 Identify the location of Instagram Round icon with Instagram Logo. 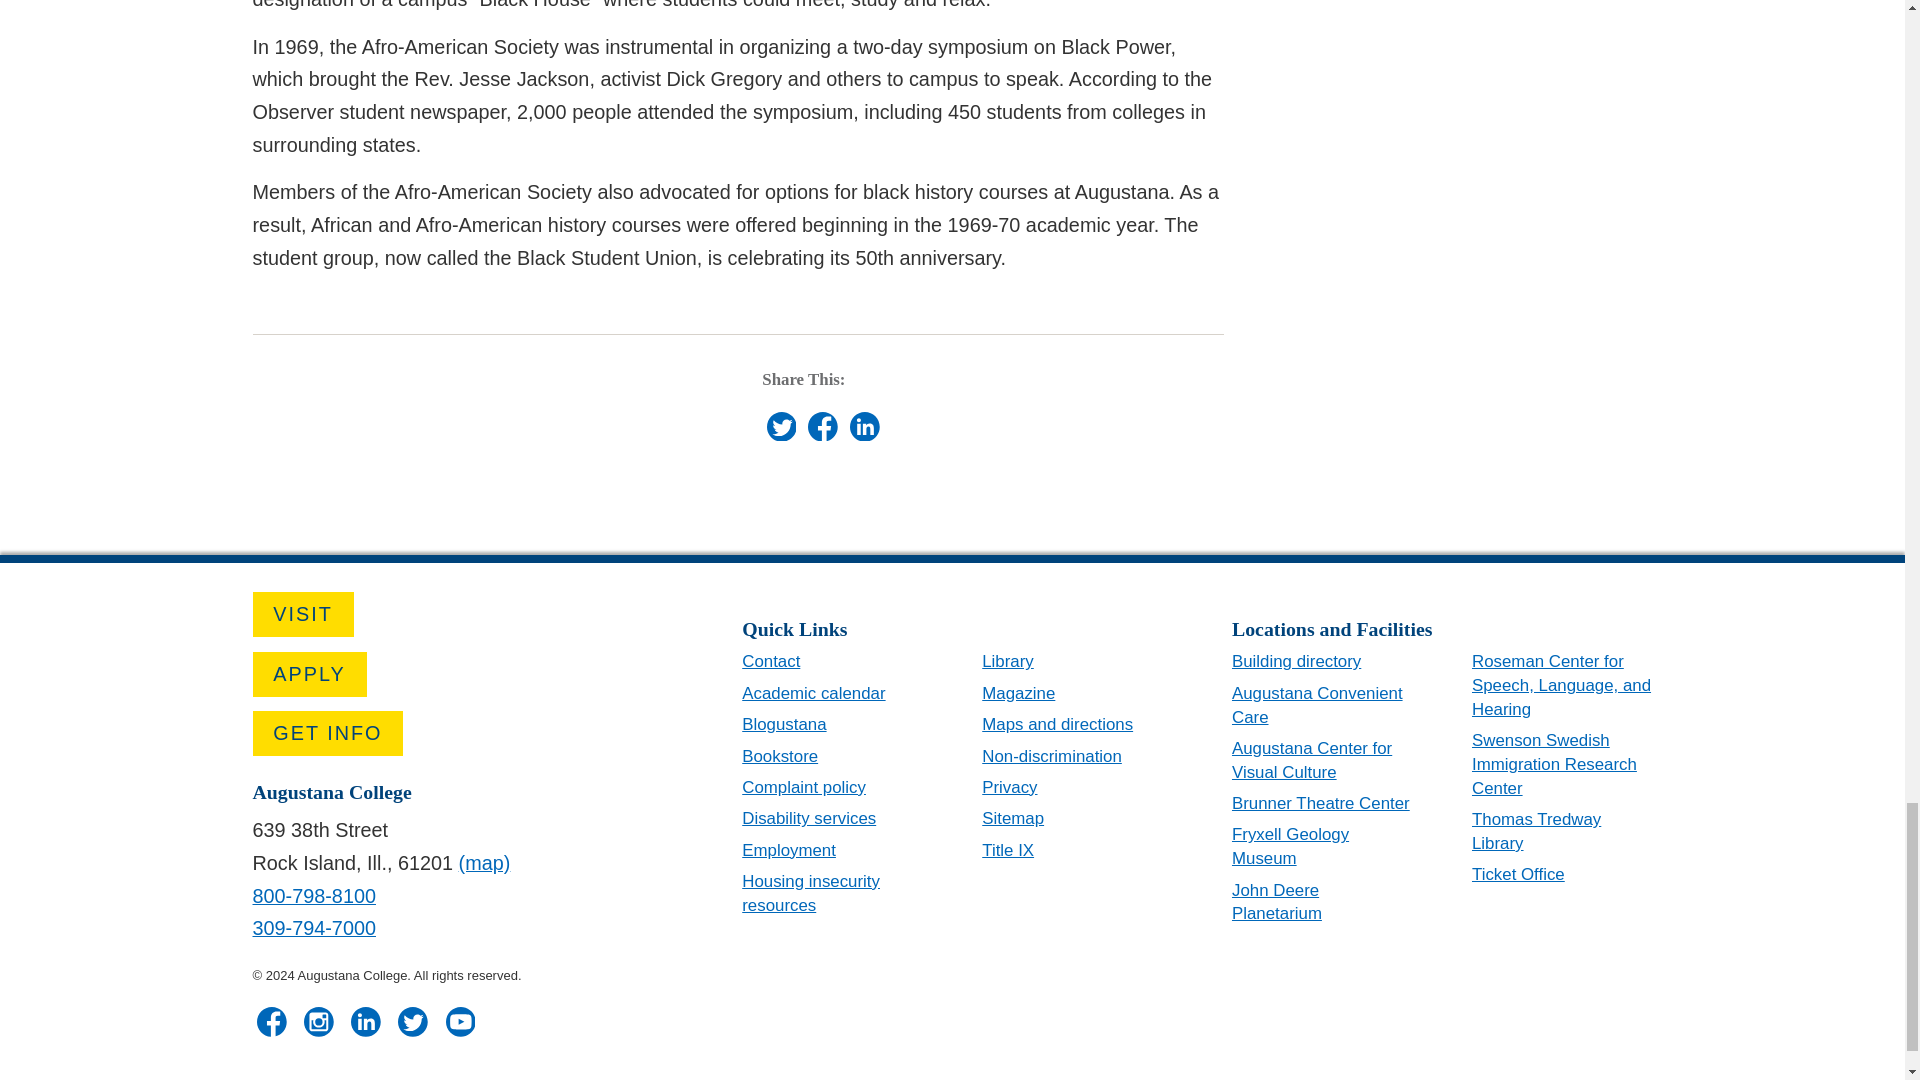
(318, 1021).